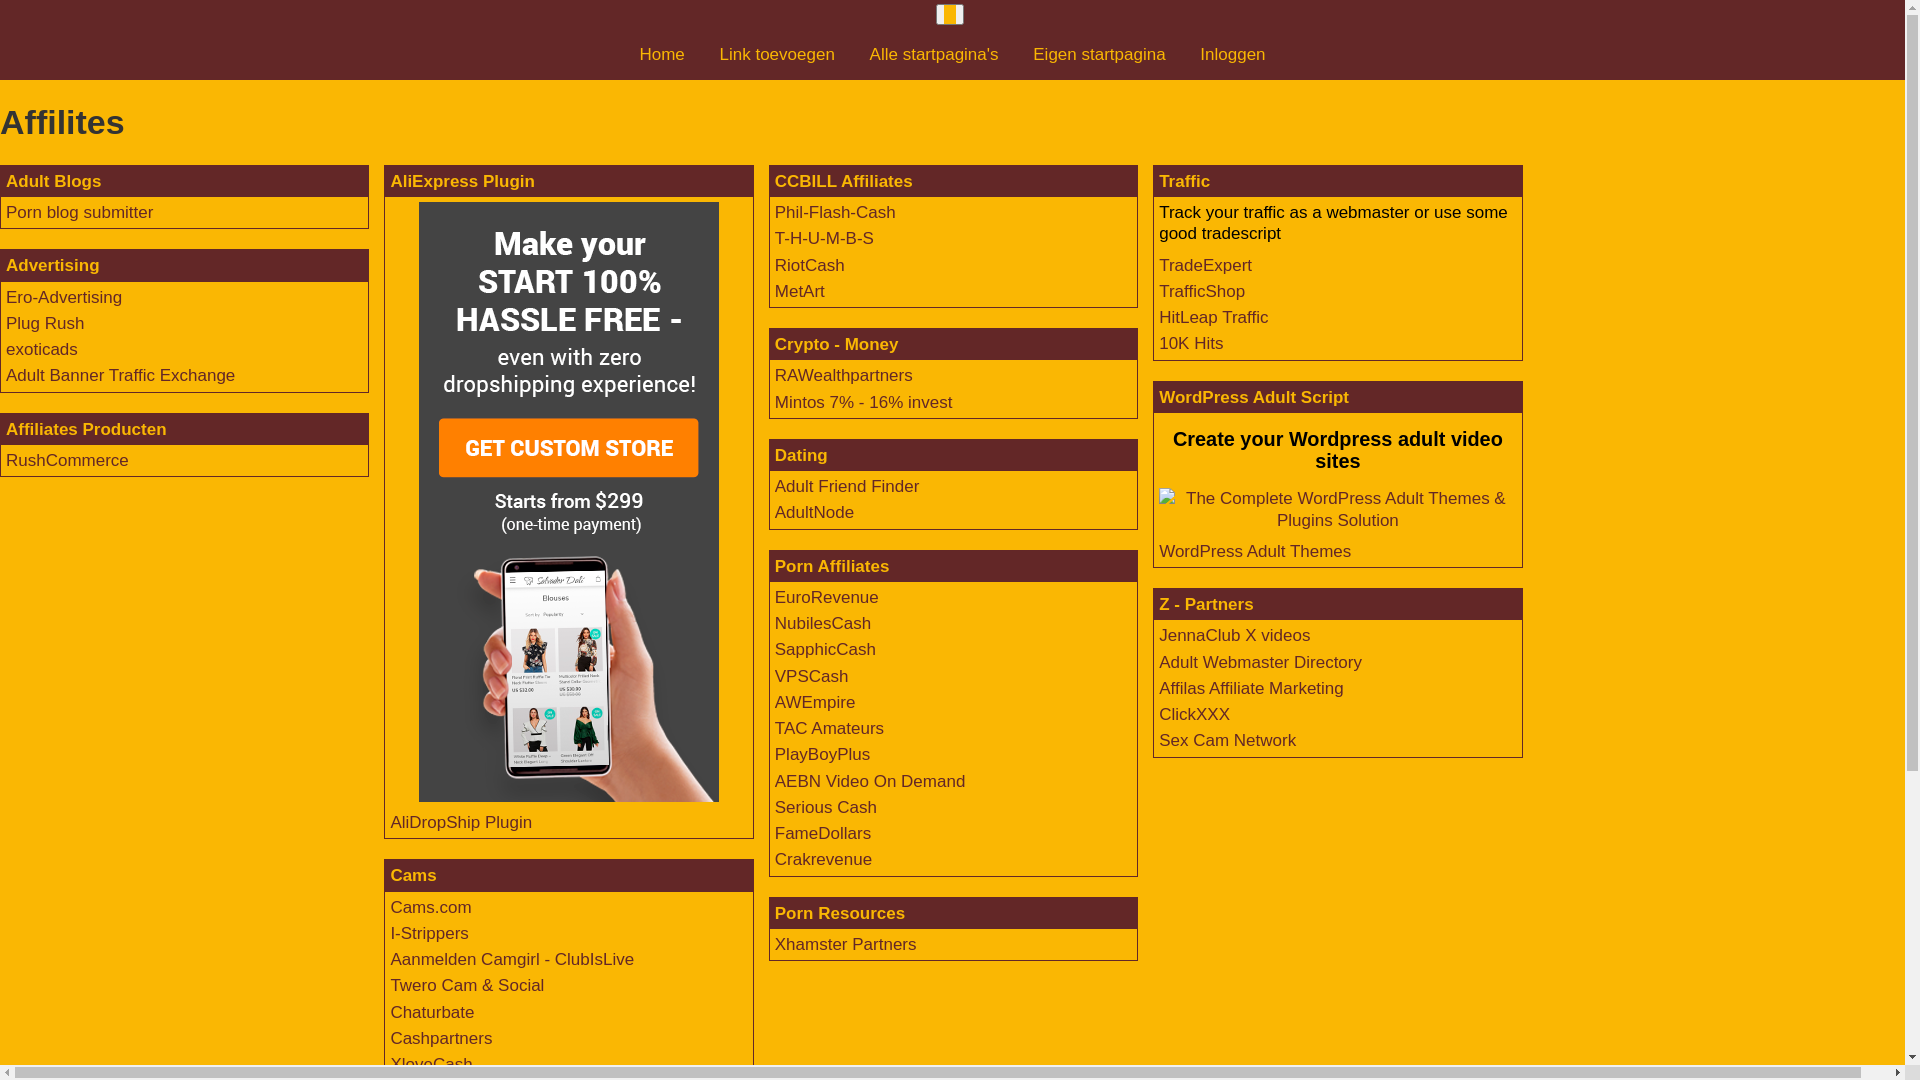 This screenshot has width=1920, height=1080. Describe the element at coordinates (836, 212) in the screenshot. I see `Phil-Flash-Cash` at that location.